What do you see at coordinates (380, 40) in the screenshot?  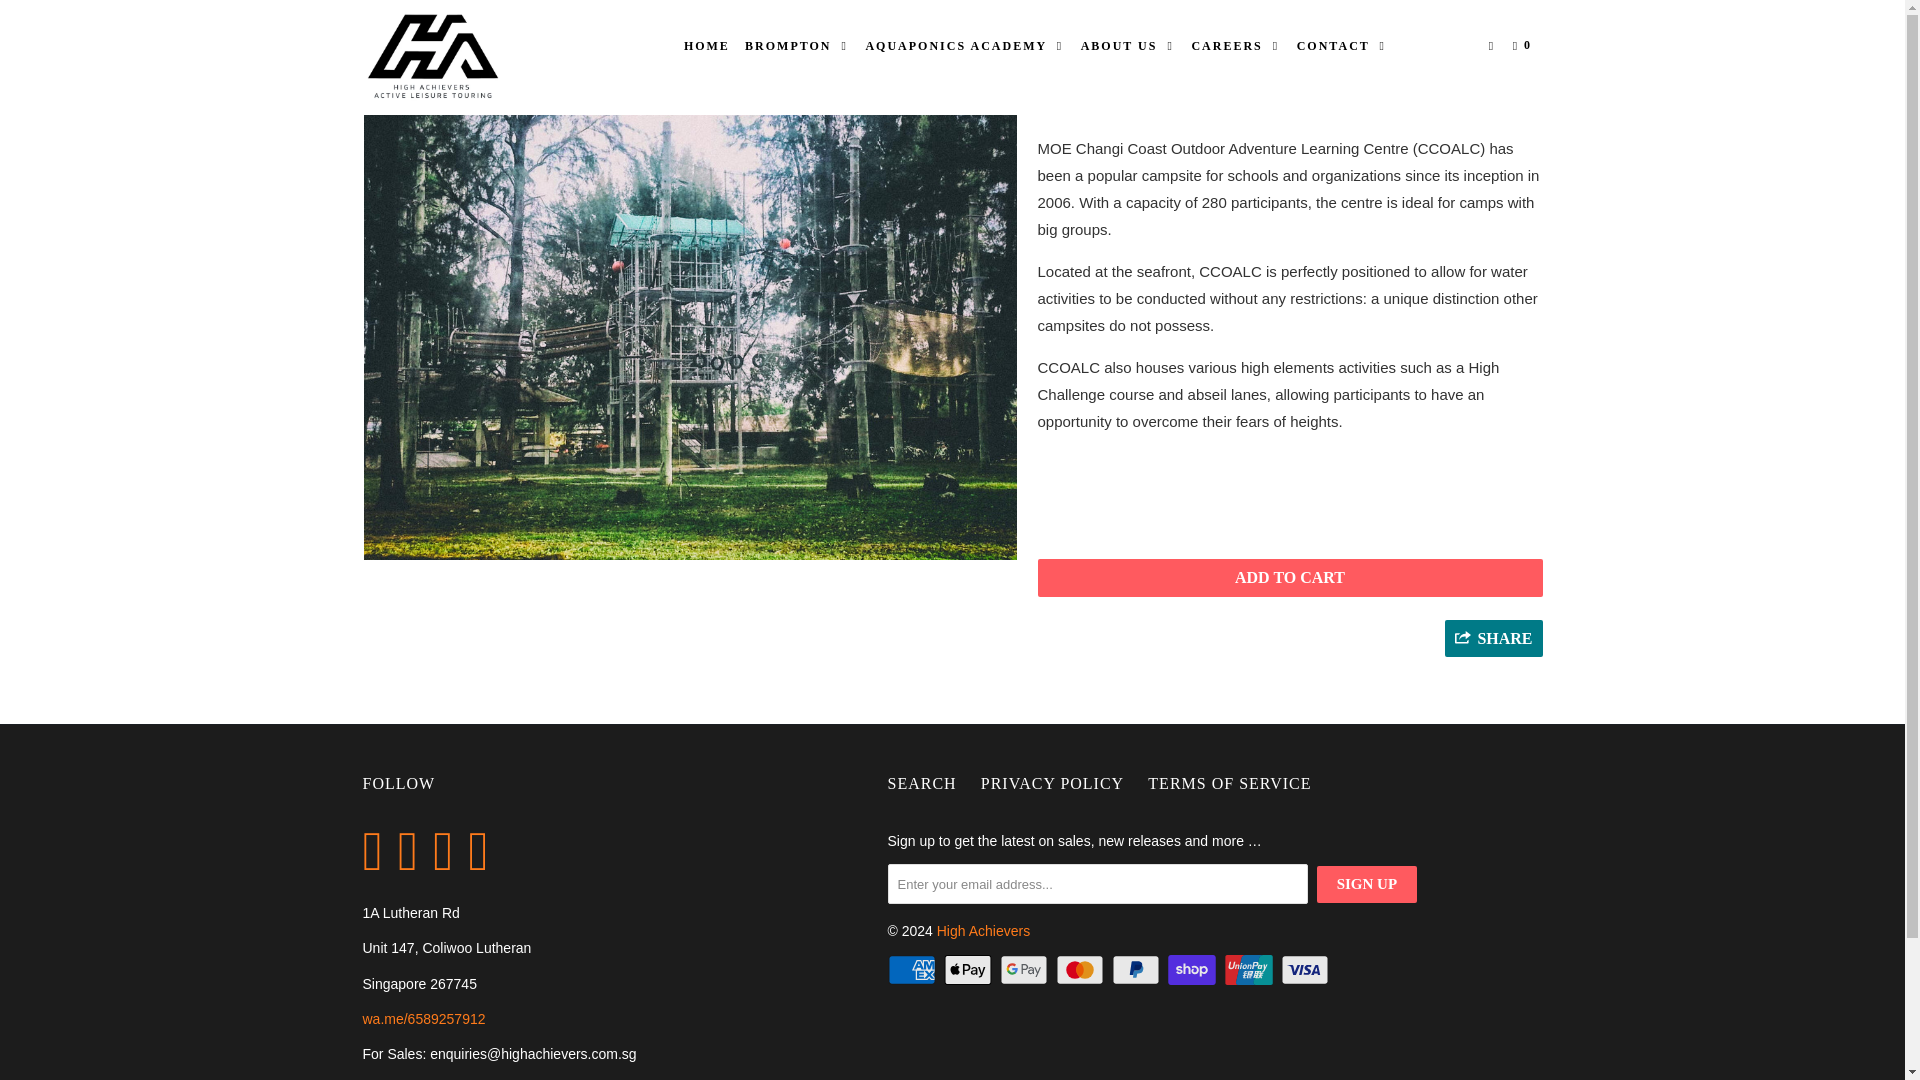 I see `High Achievers` at bounding box center [380, 40].